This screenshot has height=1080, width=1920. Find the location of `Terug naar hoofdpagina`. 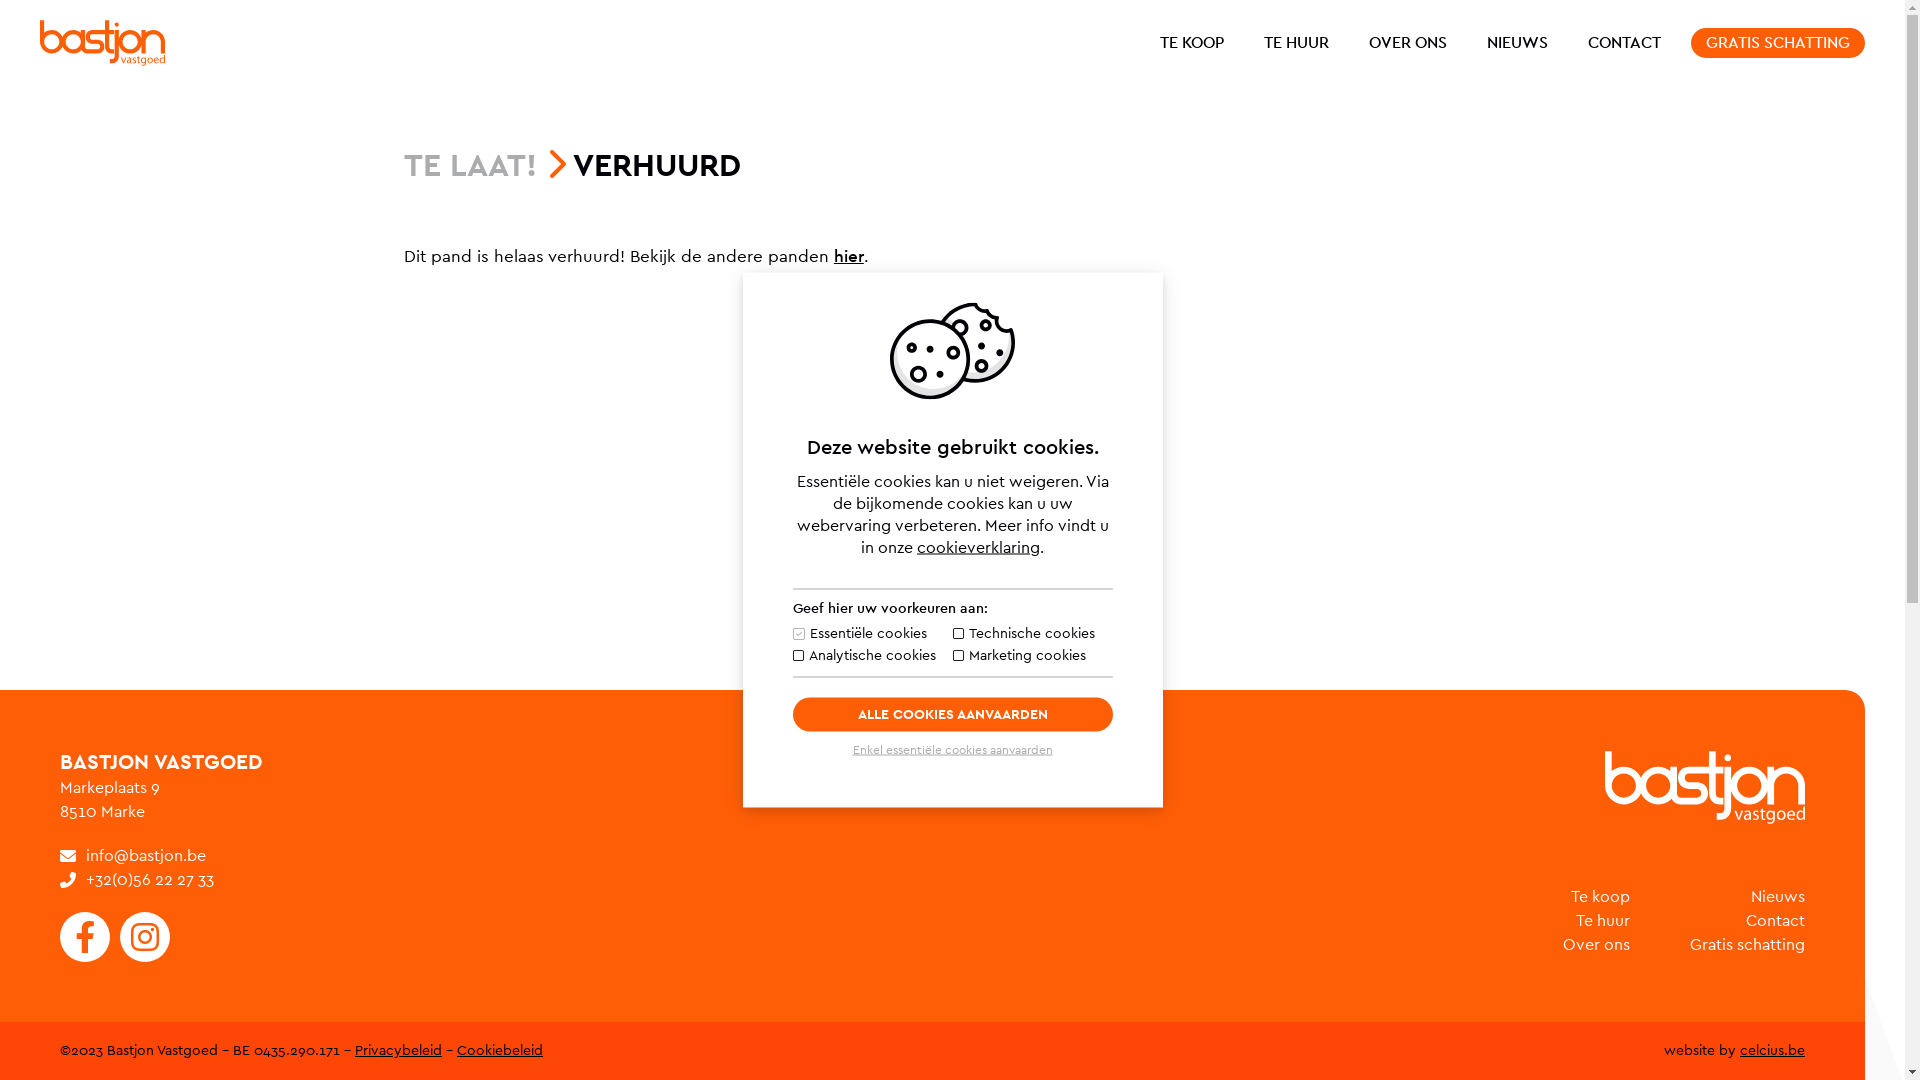

Terug naar hoofdpagina is located at coordinates (1705, 788).